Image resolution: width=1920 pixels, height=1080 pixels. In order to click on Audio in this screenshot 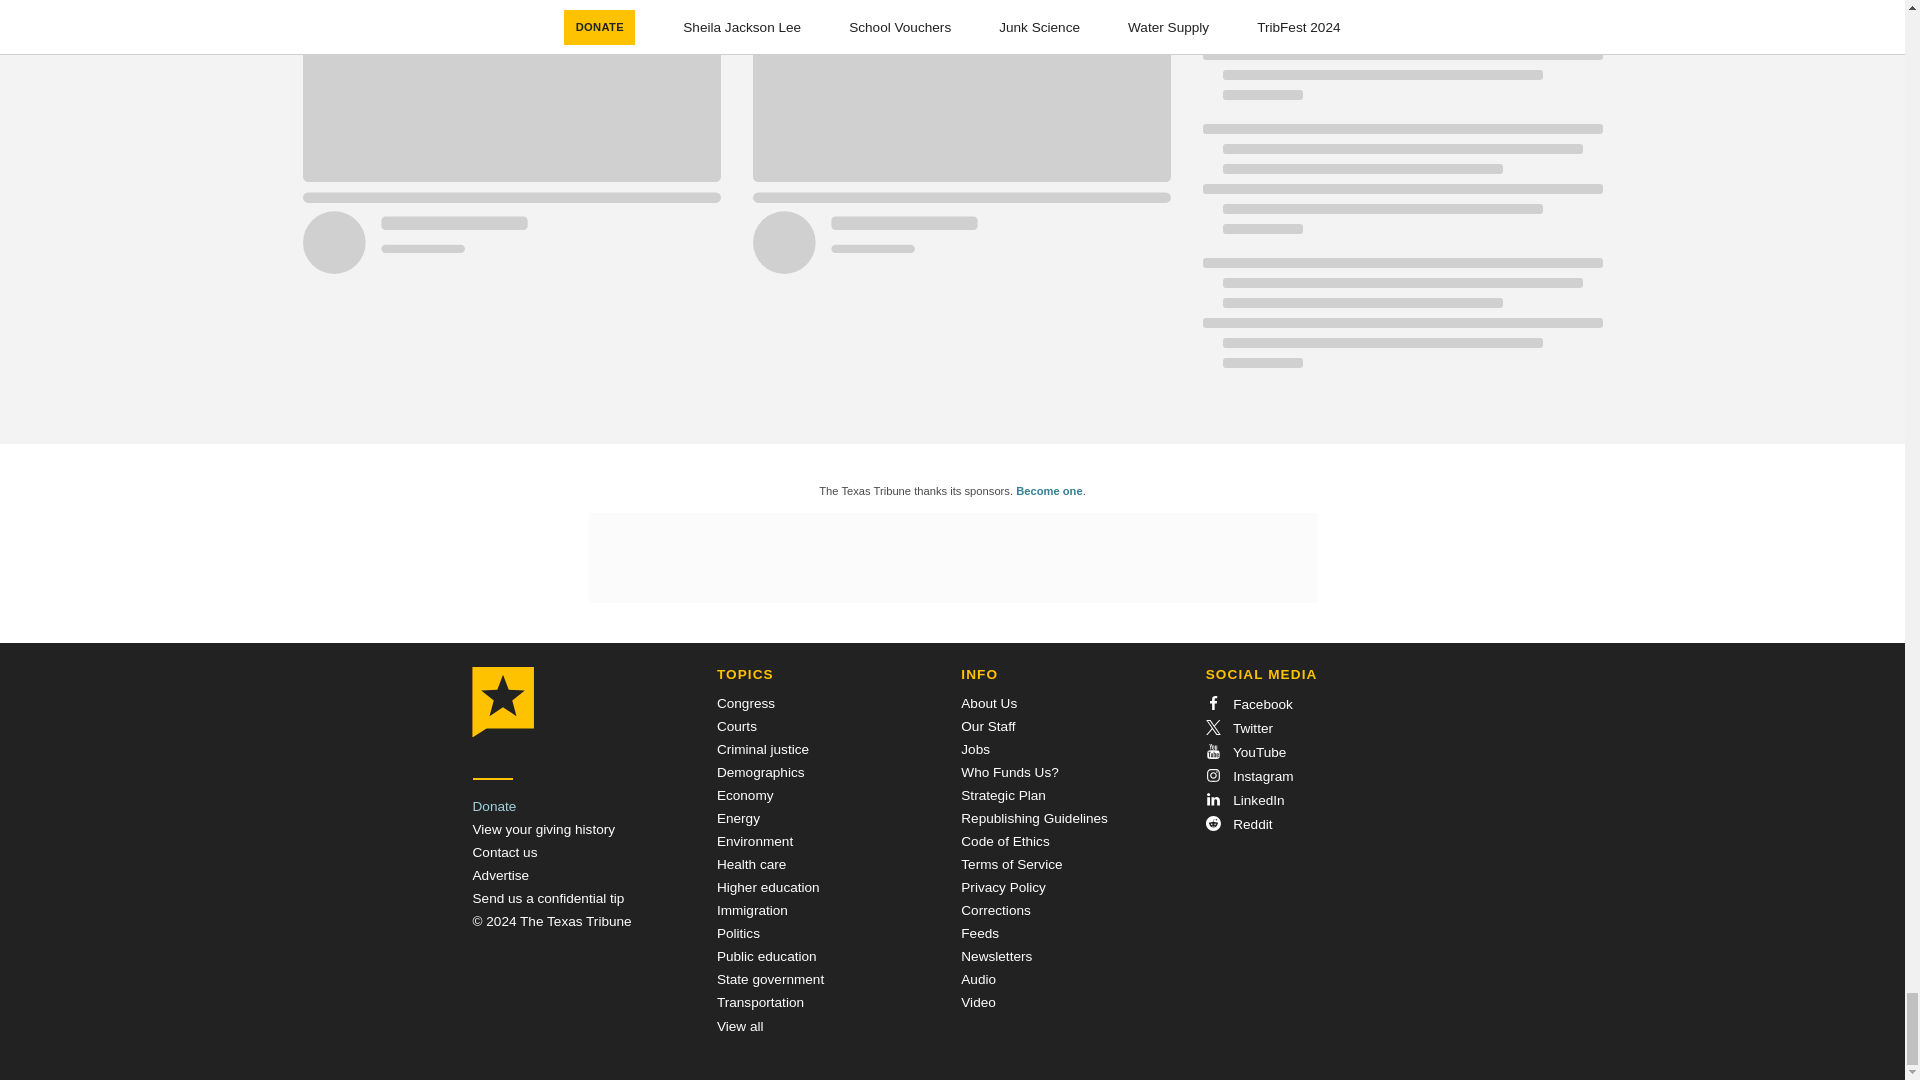, I will do `click(978, 980)`.